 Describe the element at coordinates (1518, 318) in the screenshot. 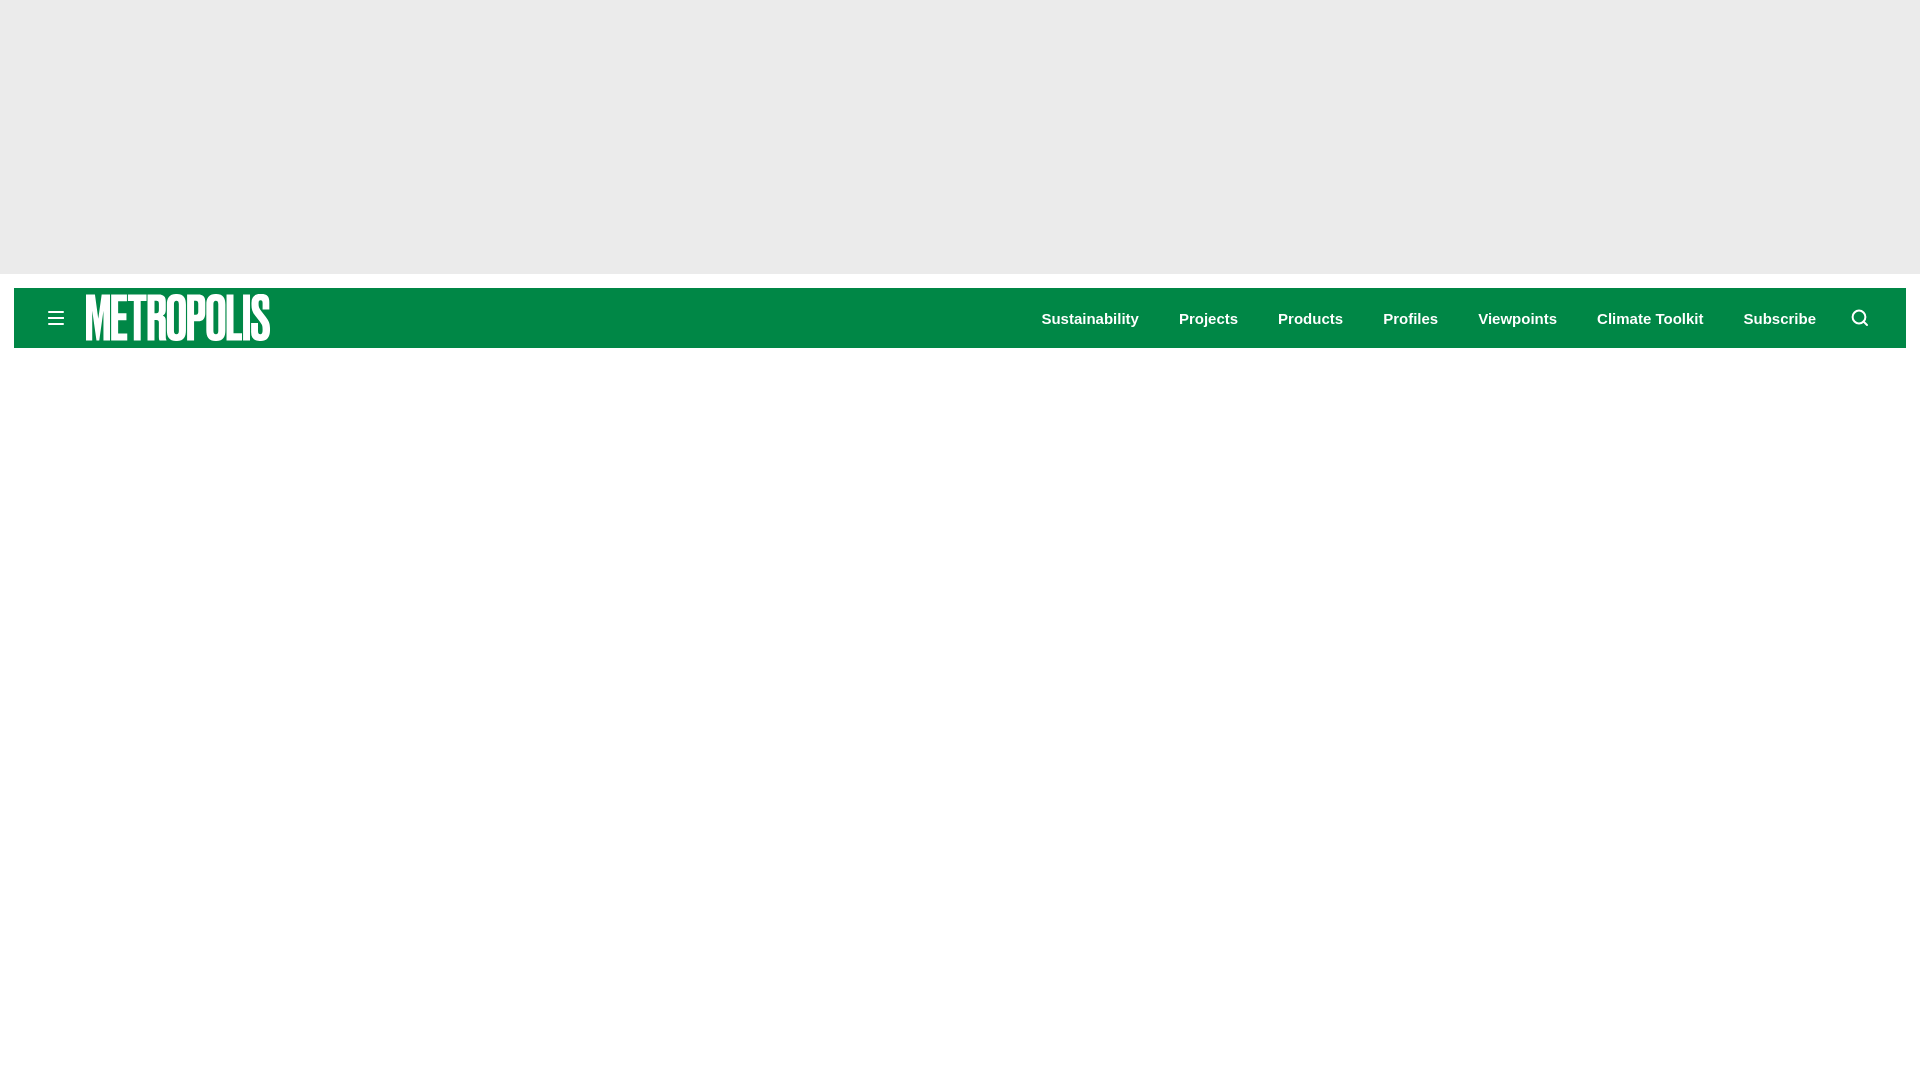

I see `Viewpoints` at that location.